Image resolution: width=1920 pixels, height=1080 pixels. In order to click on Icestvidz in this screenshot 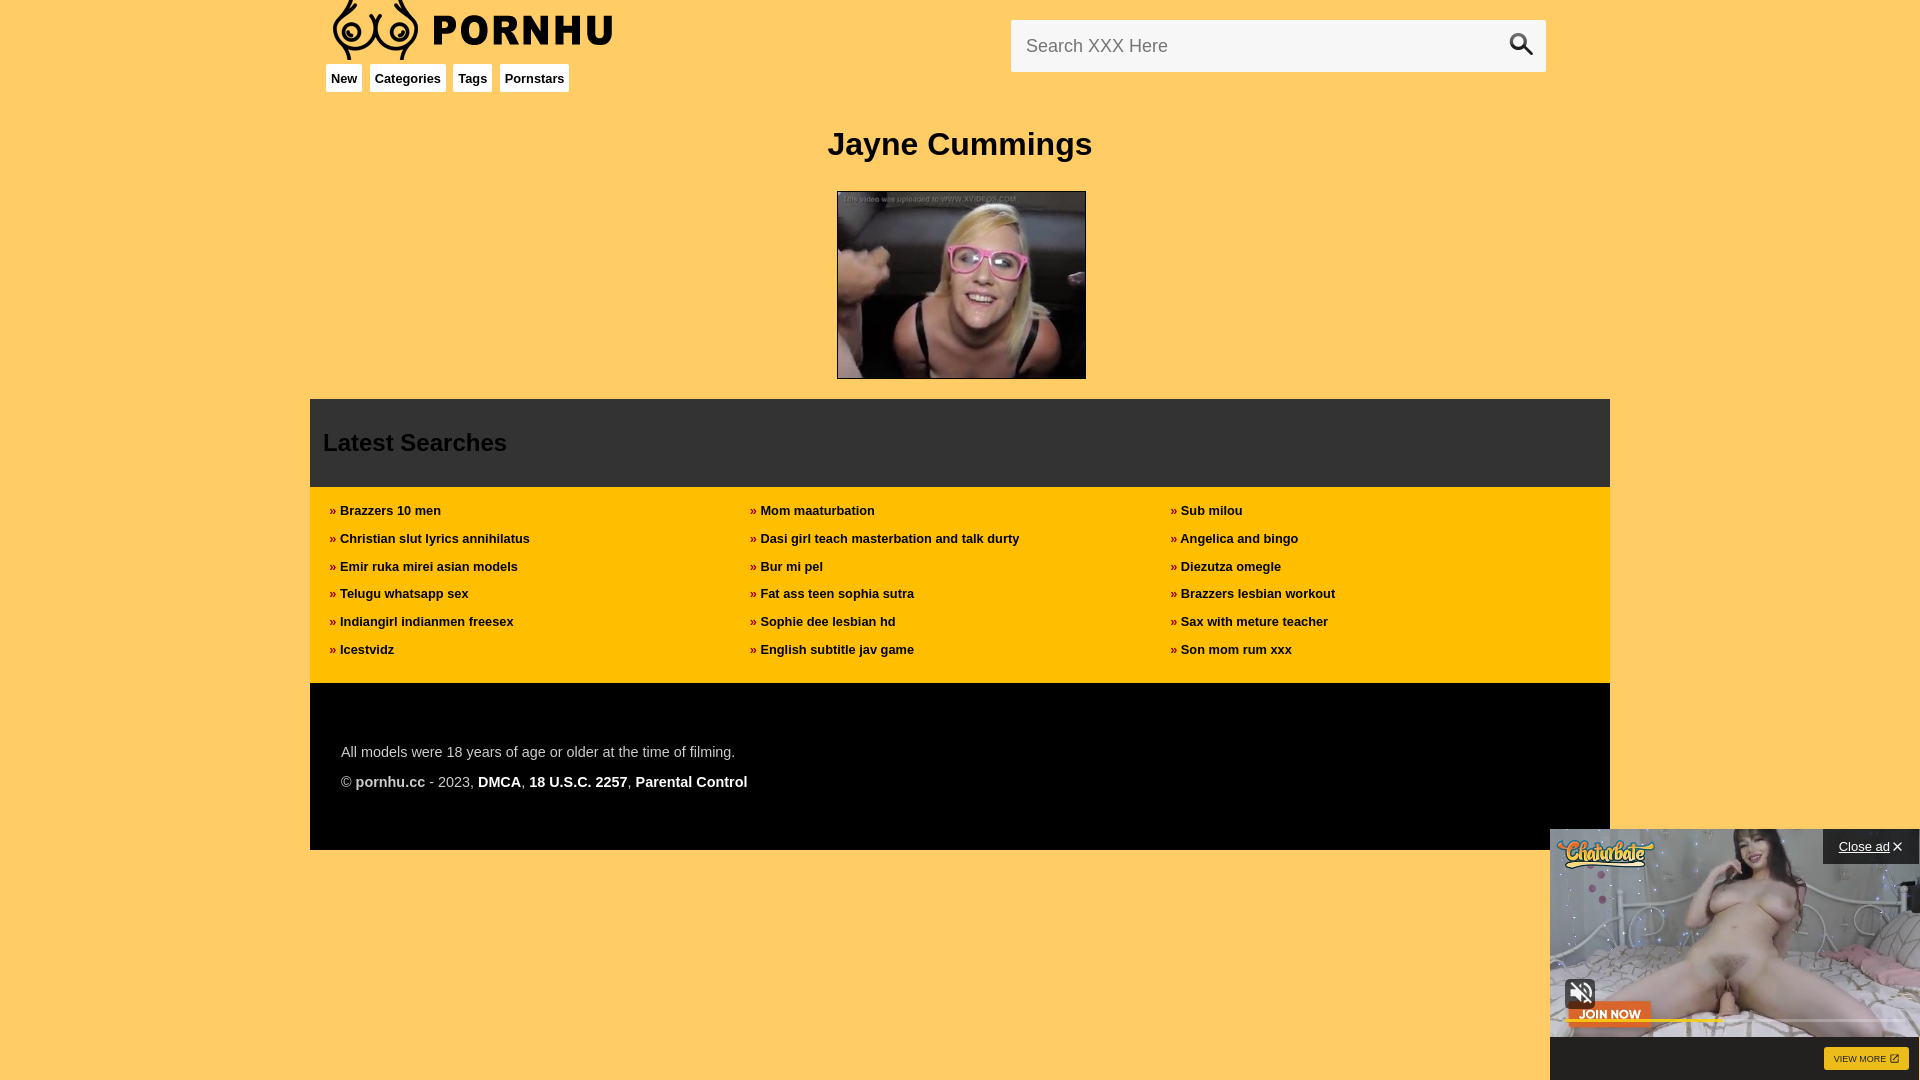, I will do `click(367, 650)`.